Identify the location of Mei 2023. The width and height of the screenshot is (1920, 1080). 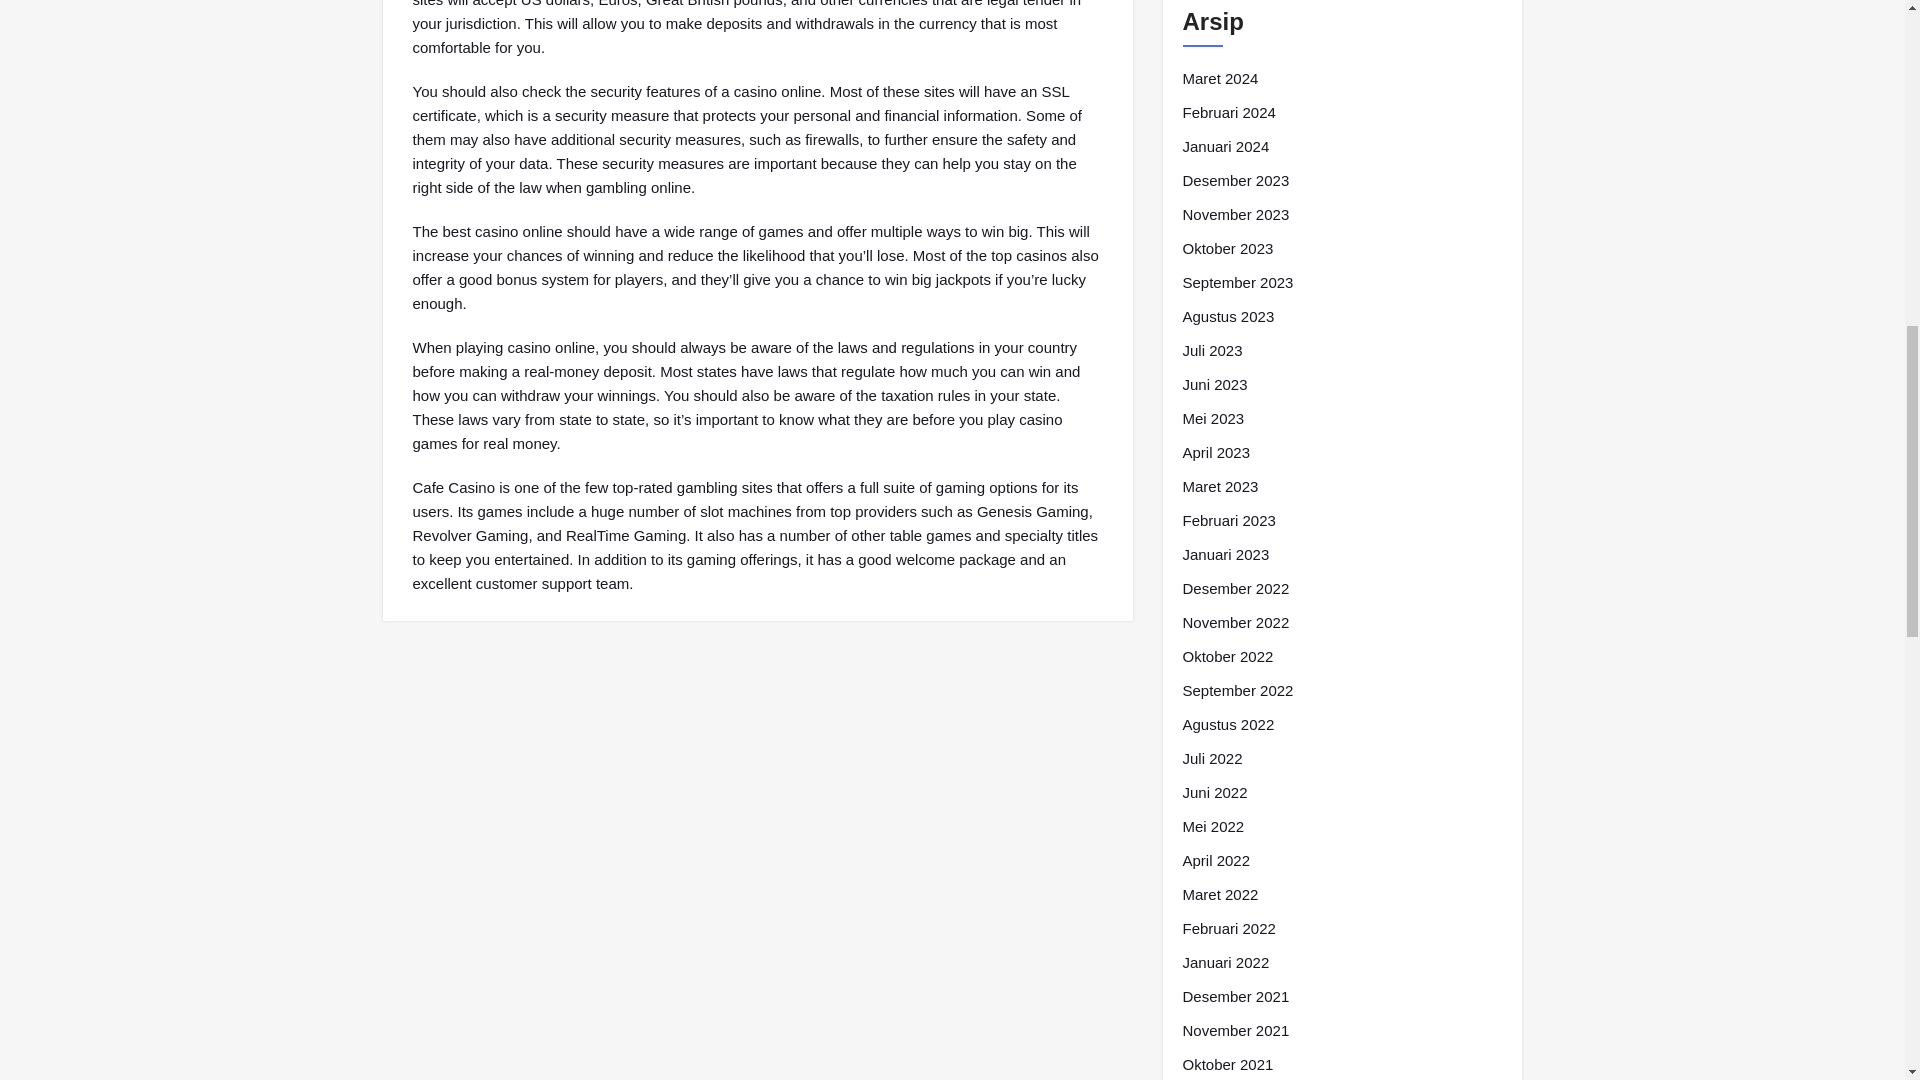
(1213, 418).